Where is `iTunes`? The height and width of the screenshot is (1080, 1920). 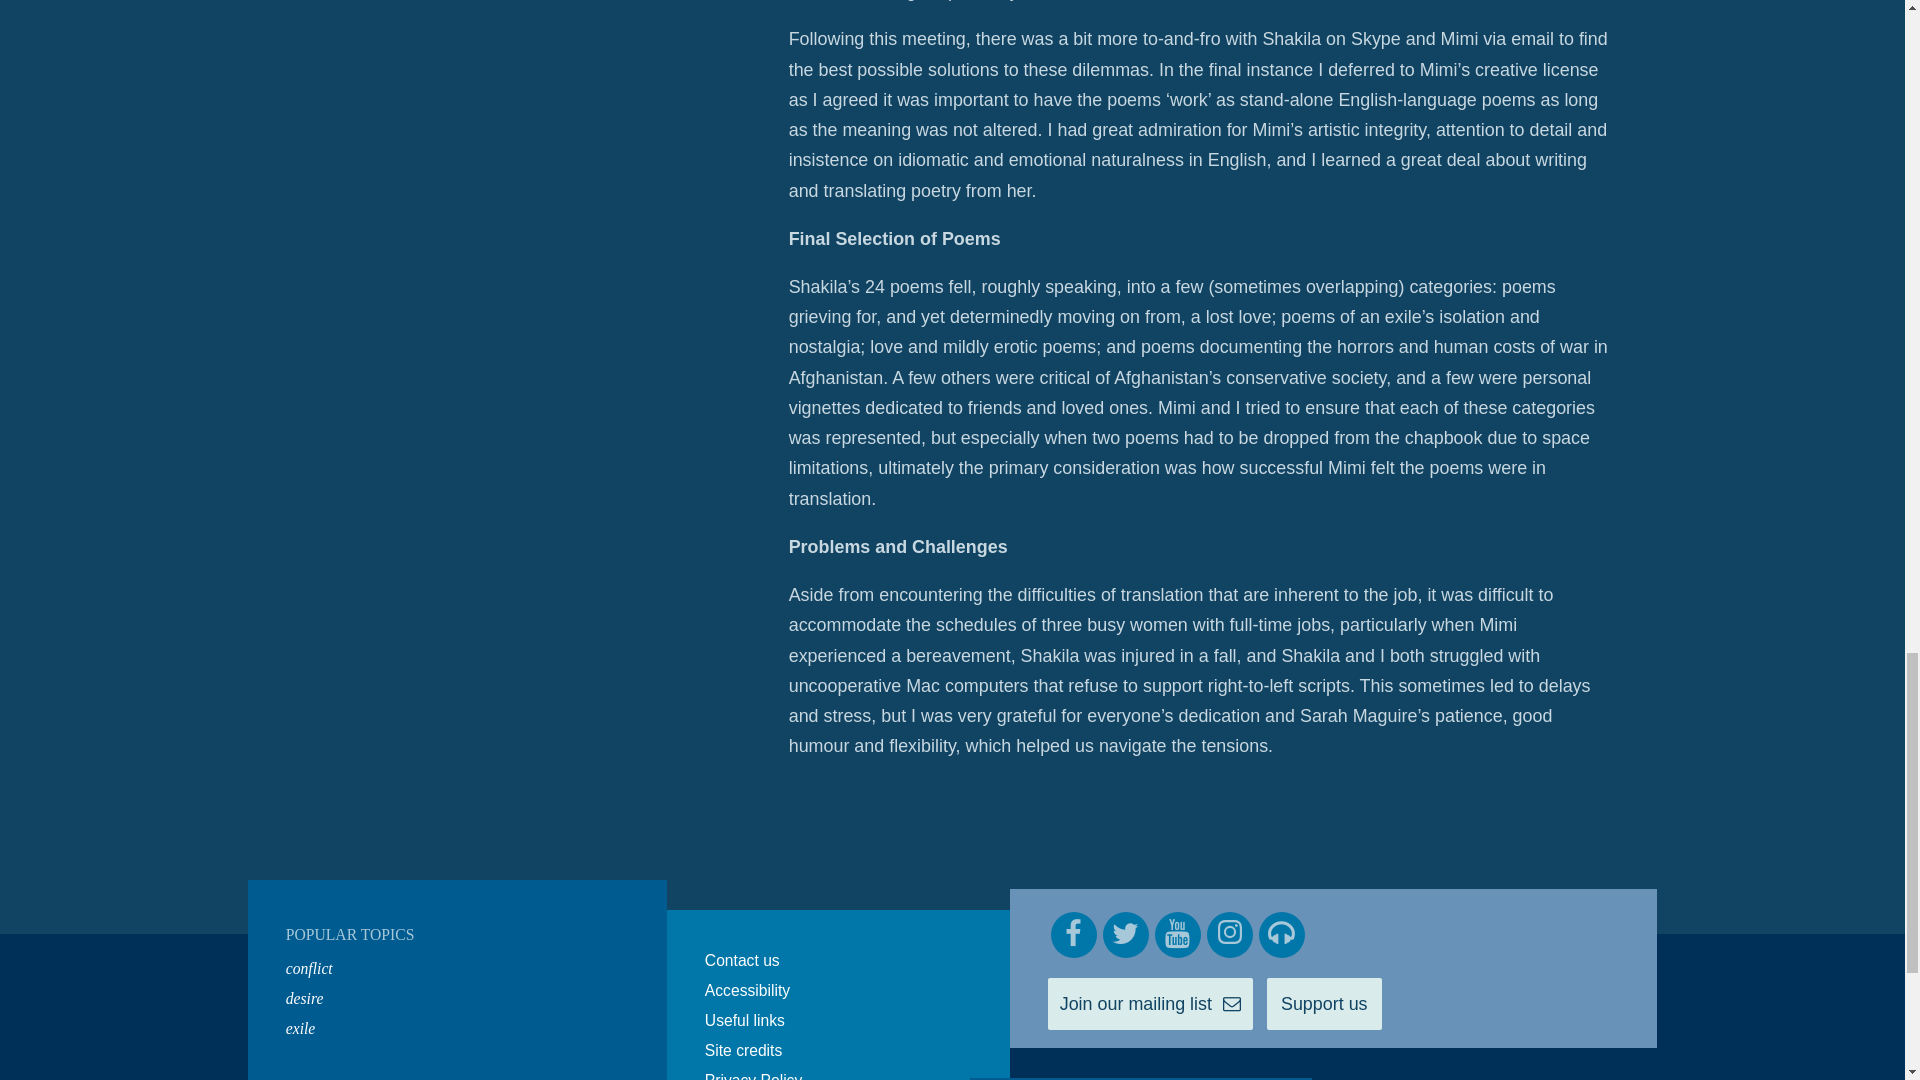
iTunes is located at coordinates (1282, 934).